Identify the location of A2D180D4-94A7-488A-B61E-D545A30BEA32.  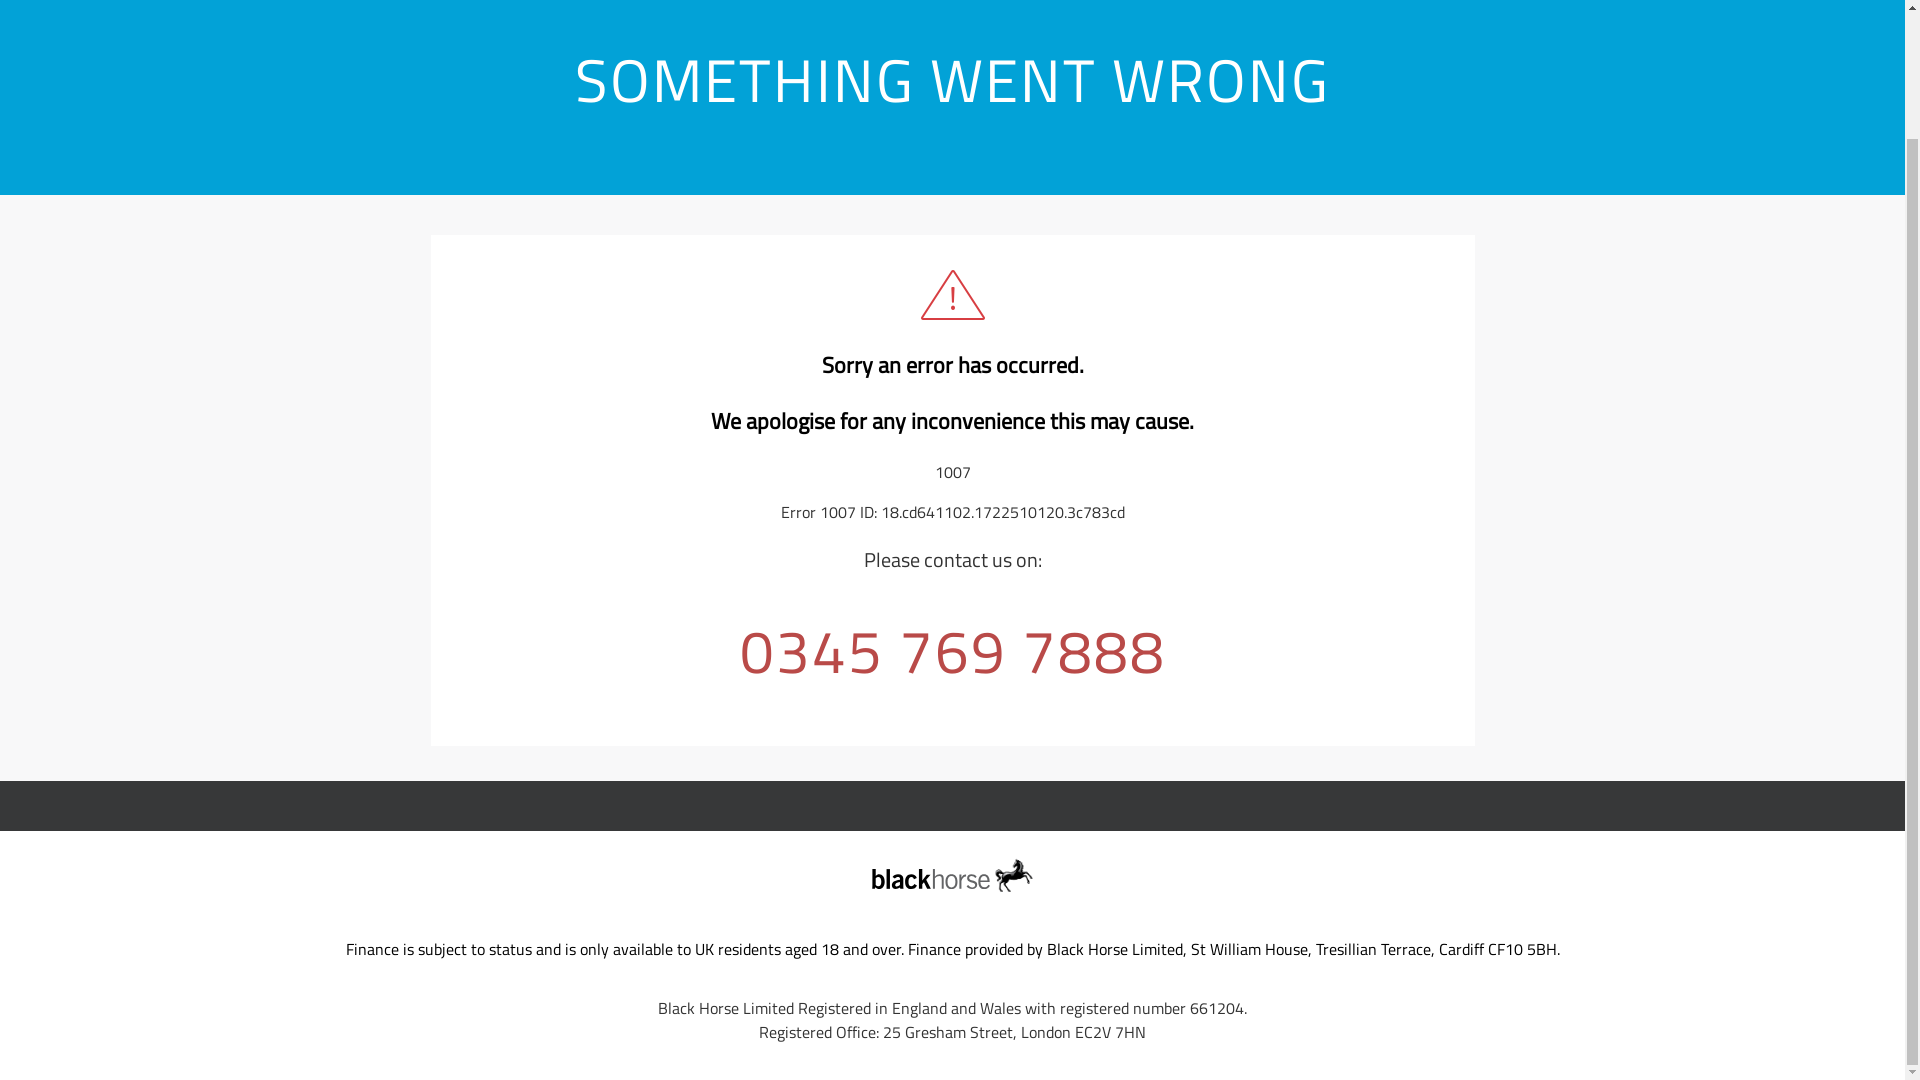
(952, 876).